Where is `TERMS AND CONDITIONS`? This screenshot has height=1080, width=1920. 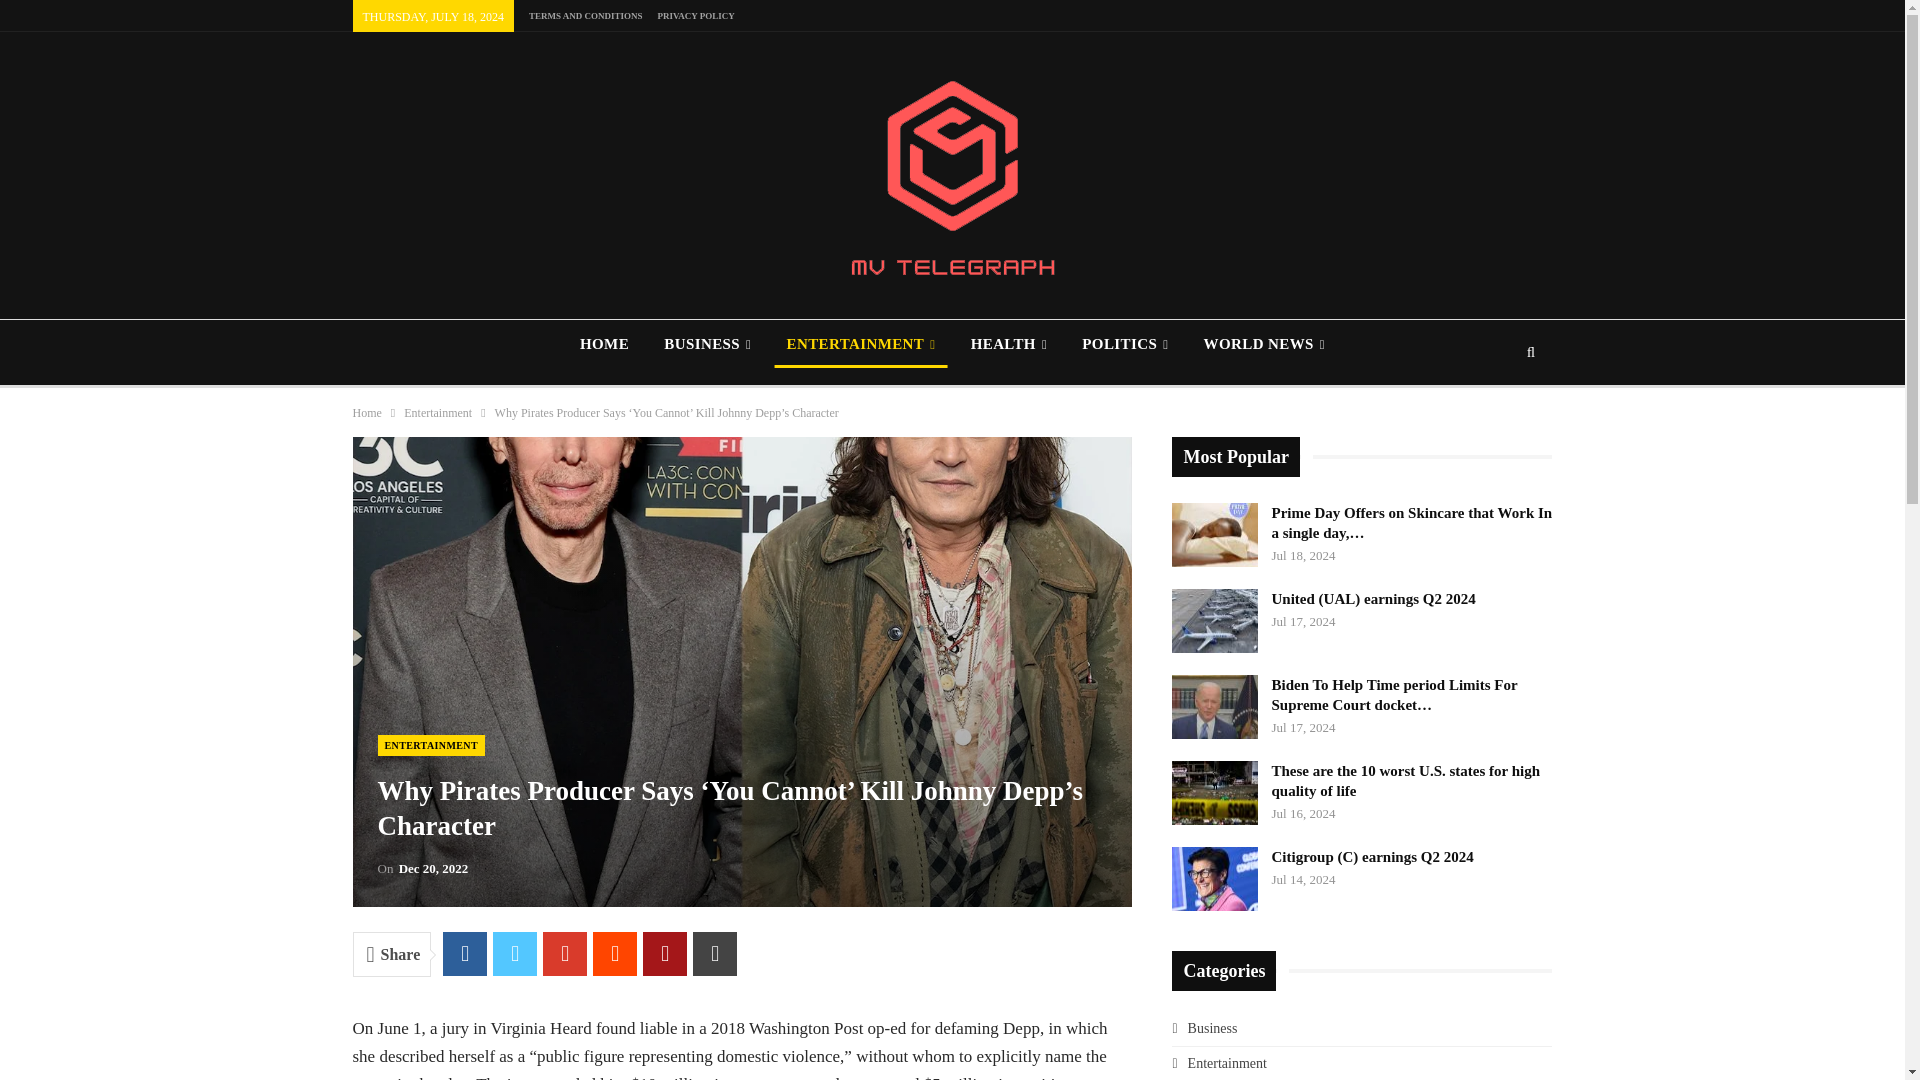
TERMS AND CONDITIONS is located at coordinates (586, 15).